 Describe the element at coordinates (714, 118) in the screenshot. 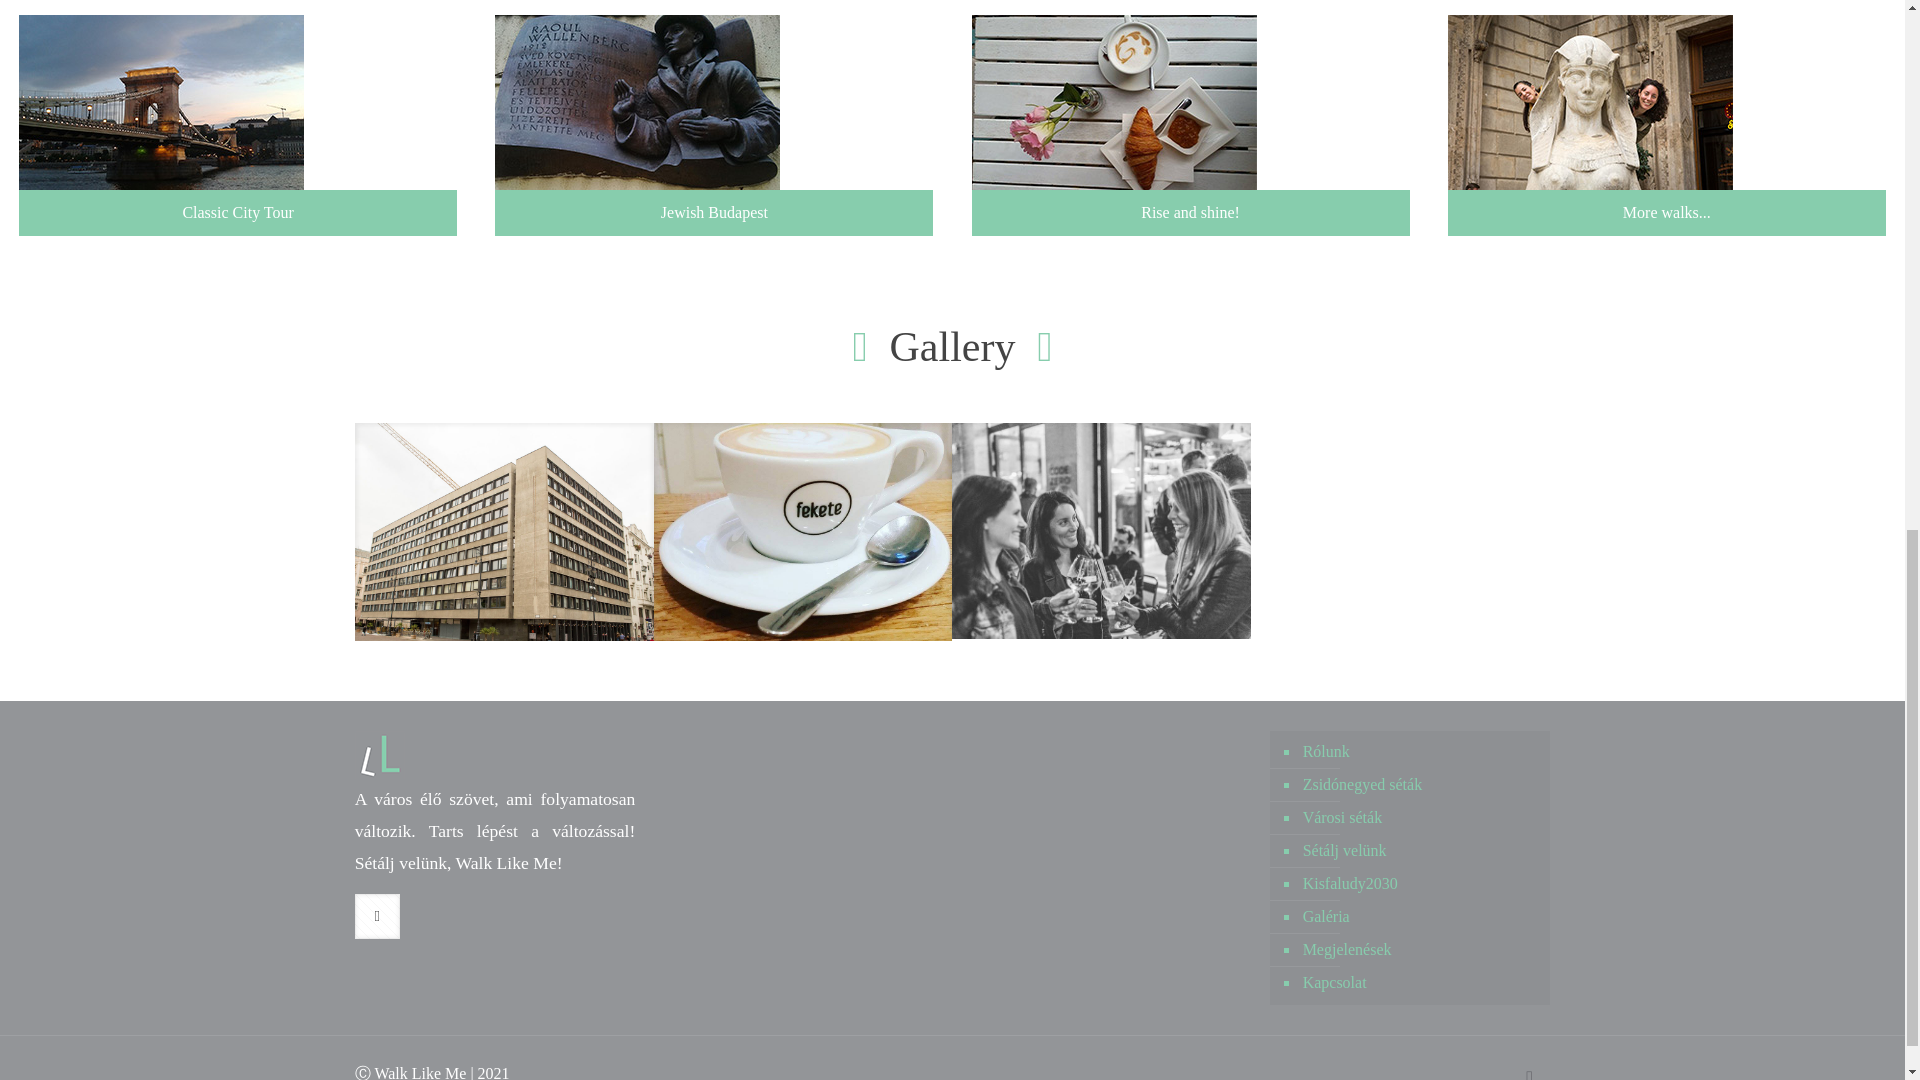

I see `Jewish Budapest` at that location.